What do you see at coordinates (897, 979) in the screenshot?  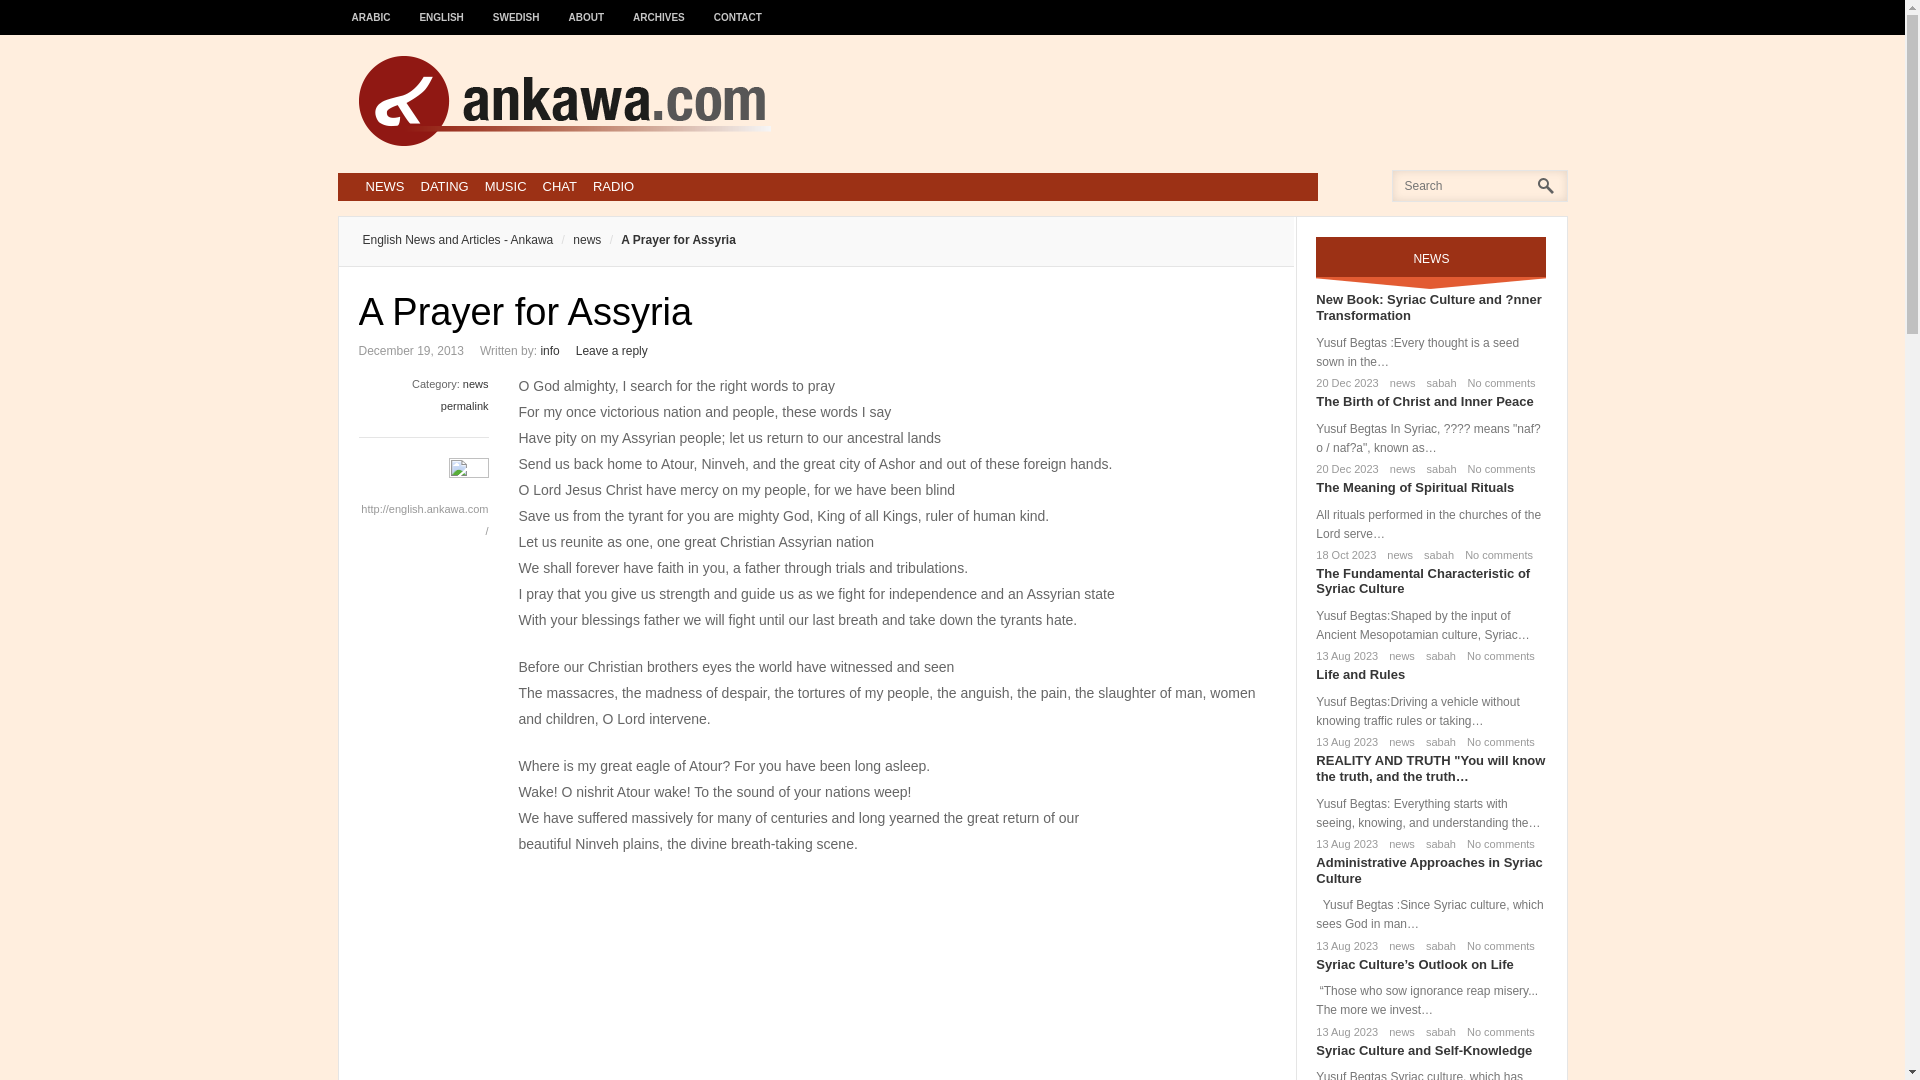 I see `Advertisement` at bounding box center [897, 979].